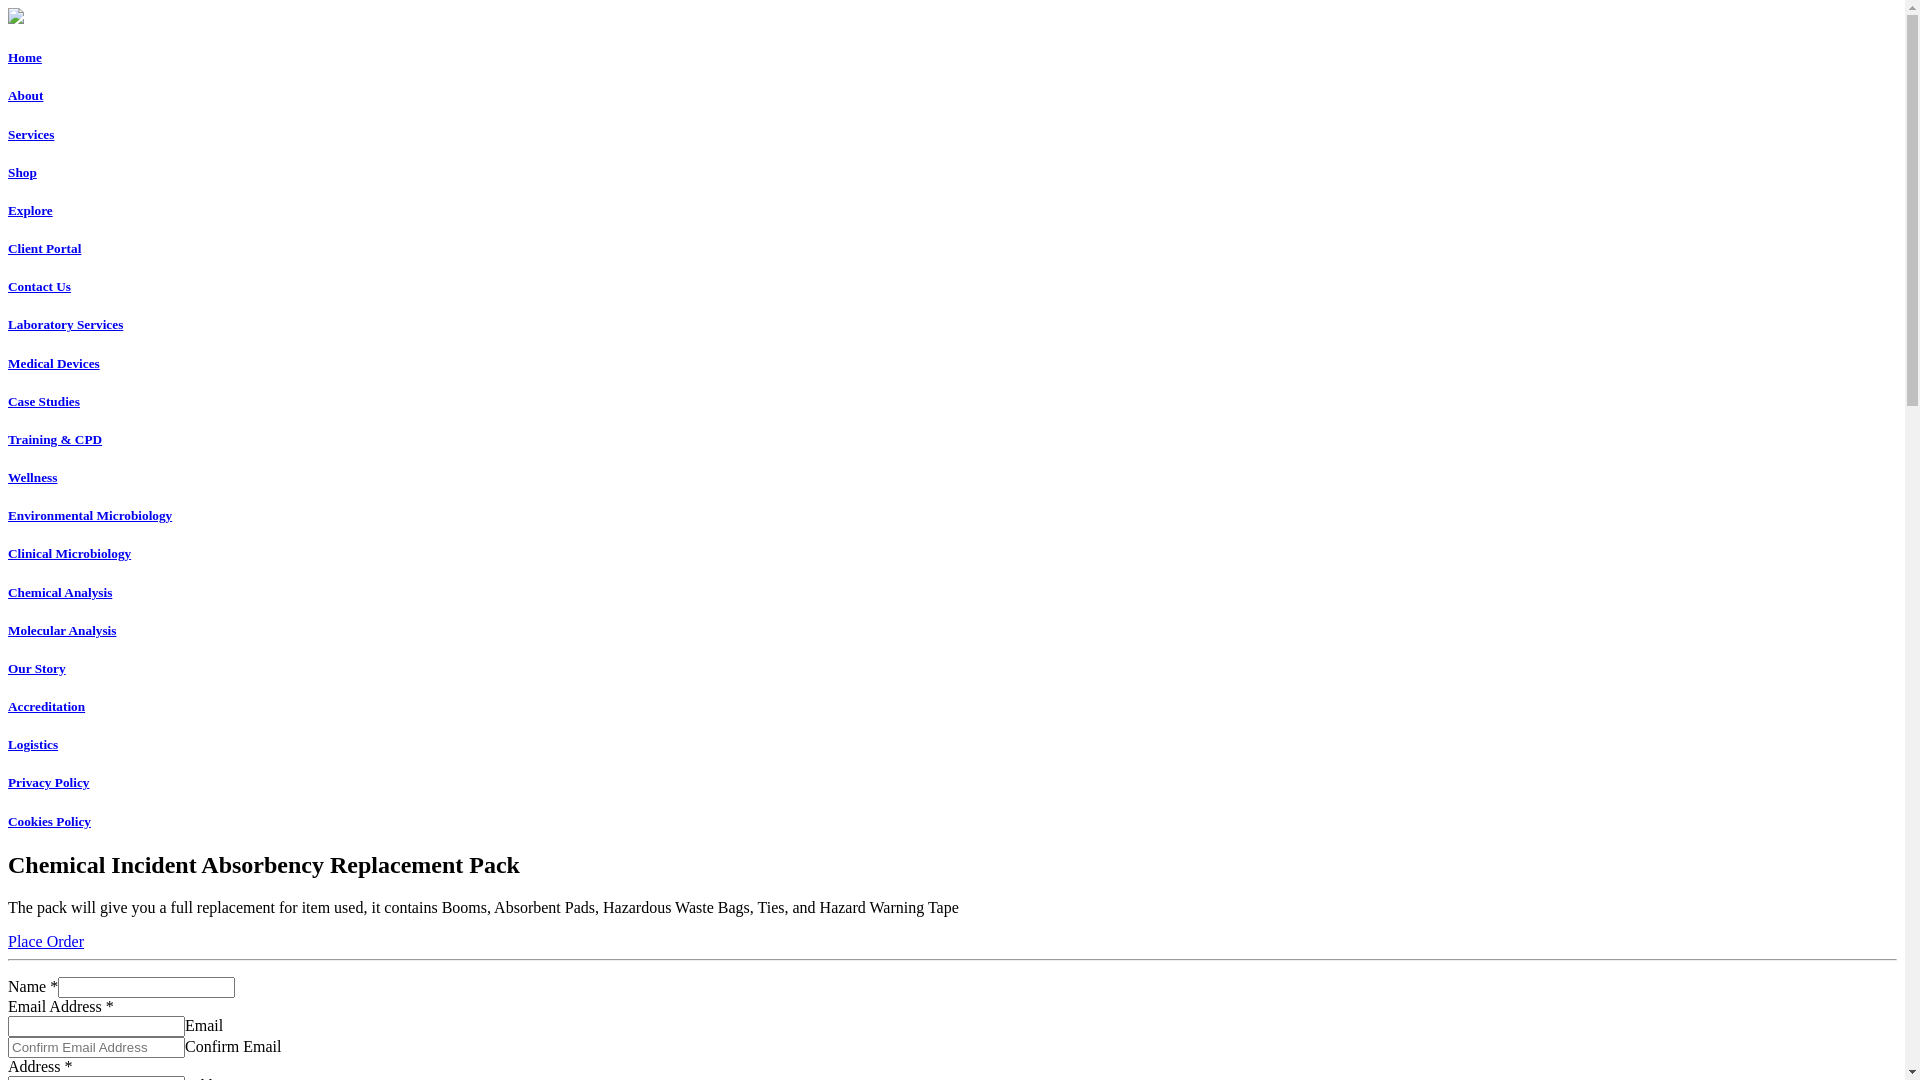 This screenshot has height=1080, width=1920. I want to click on Contact Us, so click(40, 286).